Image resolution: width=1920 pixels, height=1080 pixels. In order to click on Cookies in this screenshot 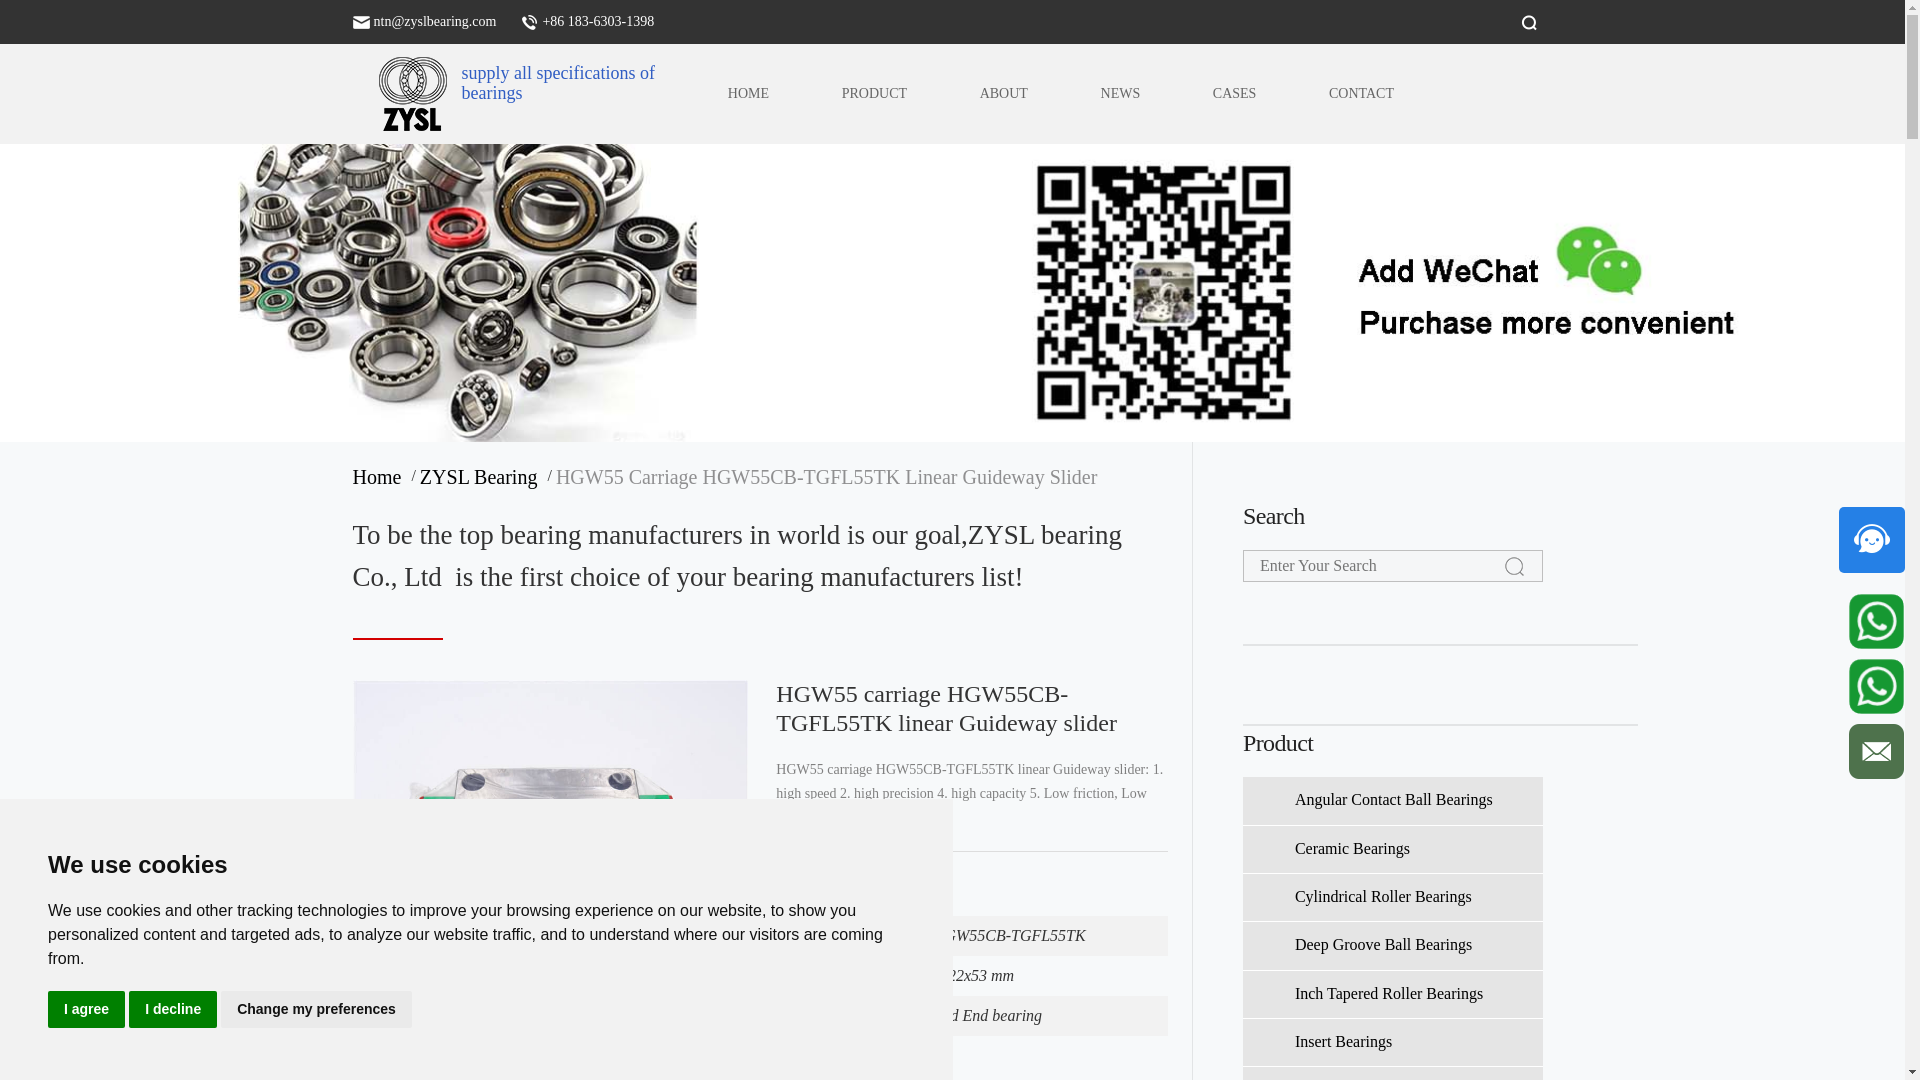, I will do `click(46, 998)`.